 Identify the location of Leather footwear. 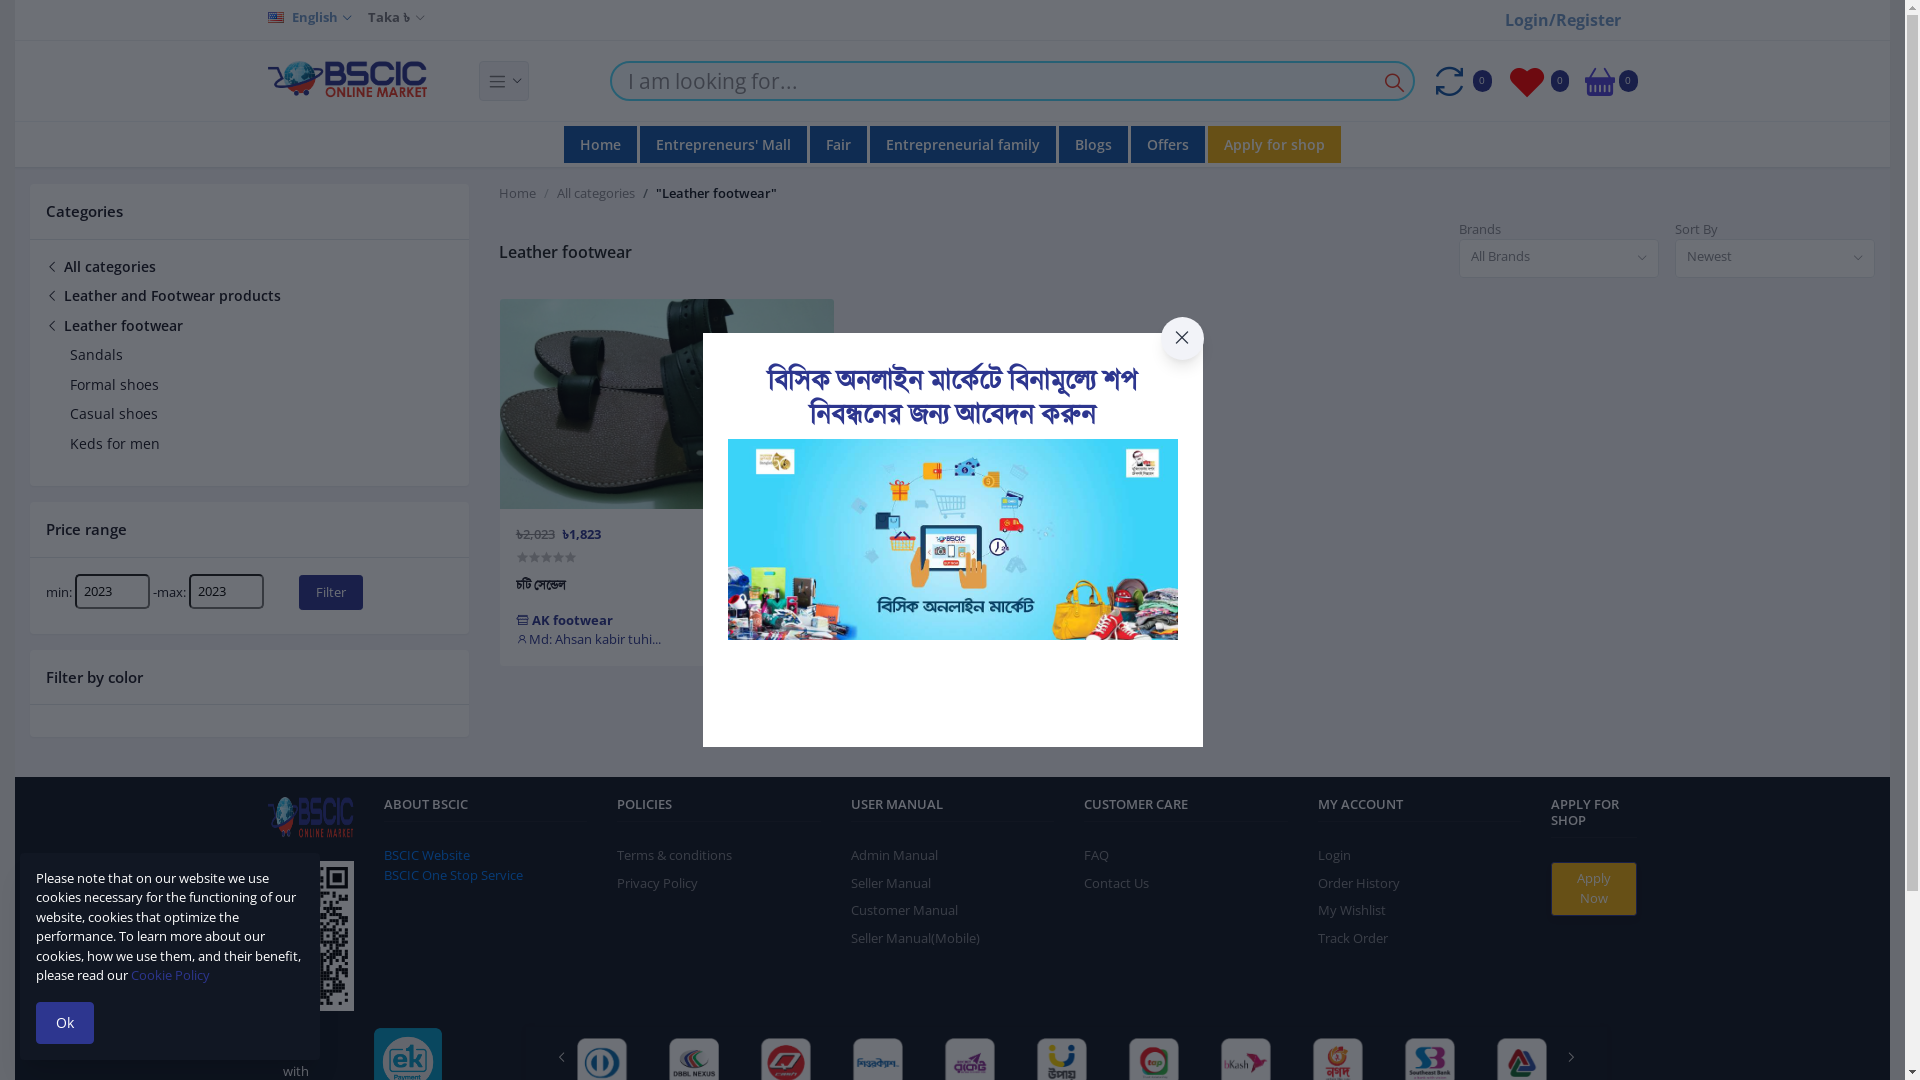
(114, 326).